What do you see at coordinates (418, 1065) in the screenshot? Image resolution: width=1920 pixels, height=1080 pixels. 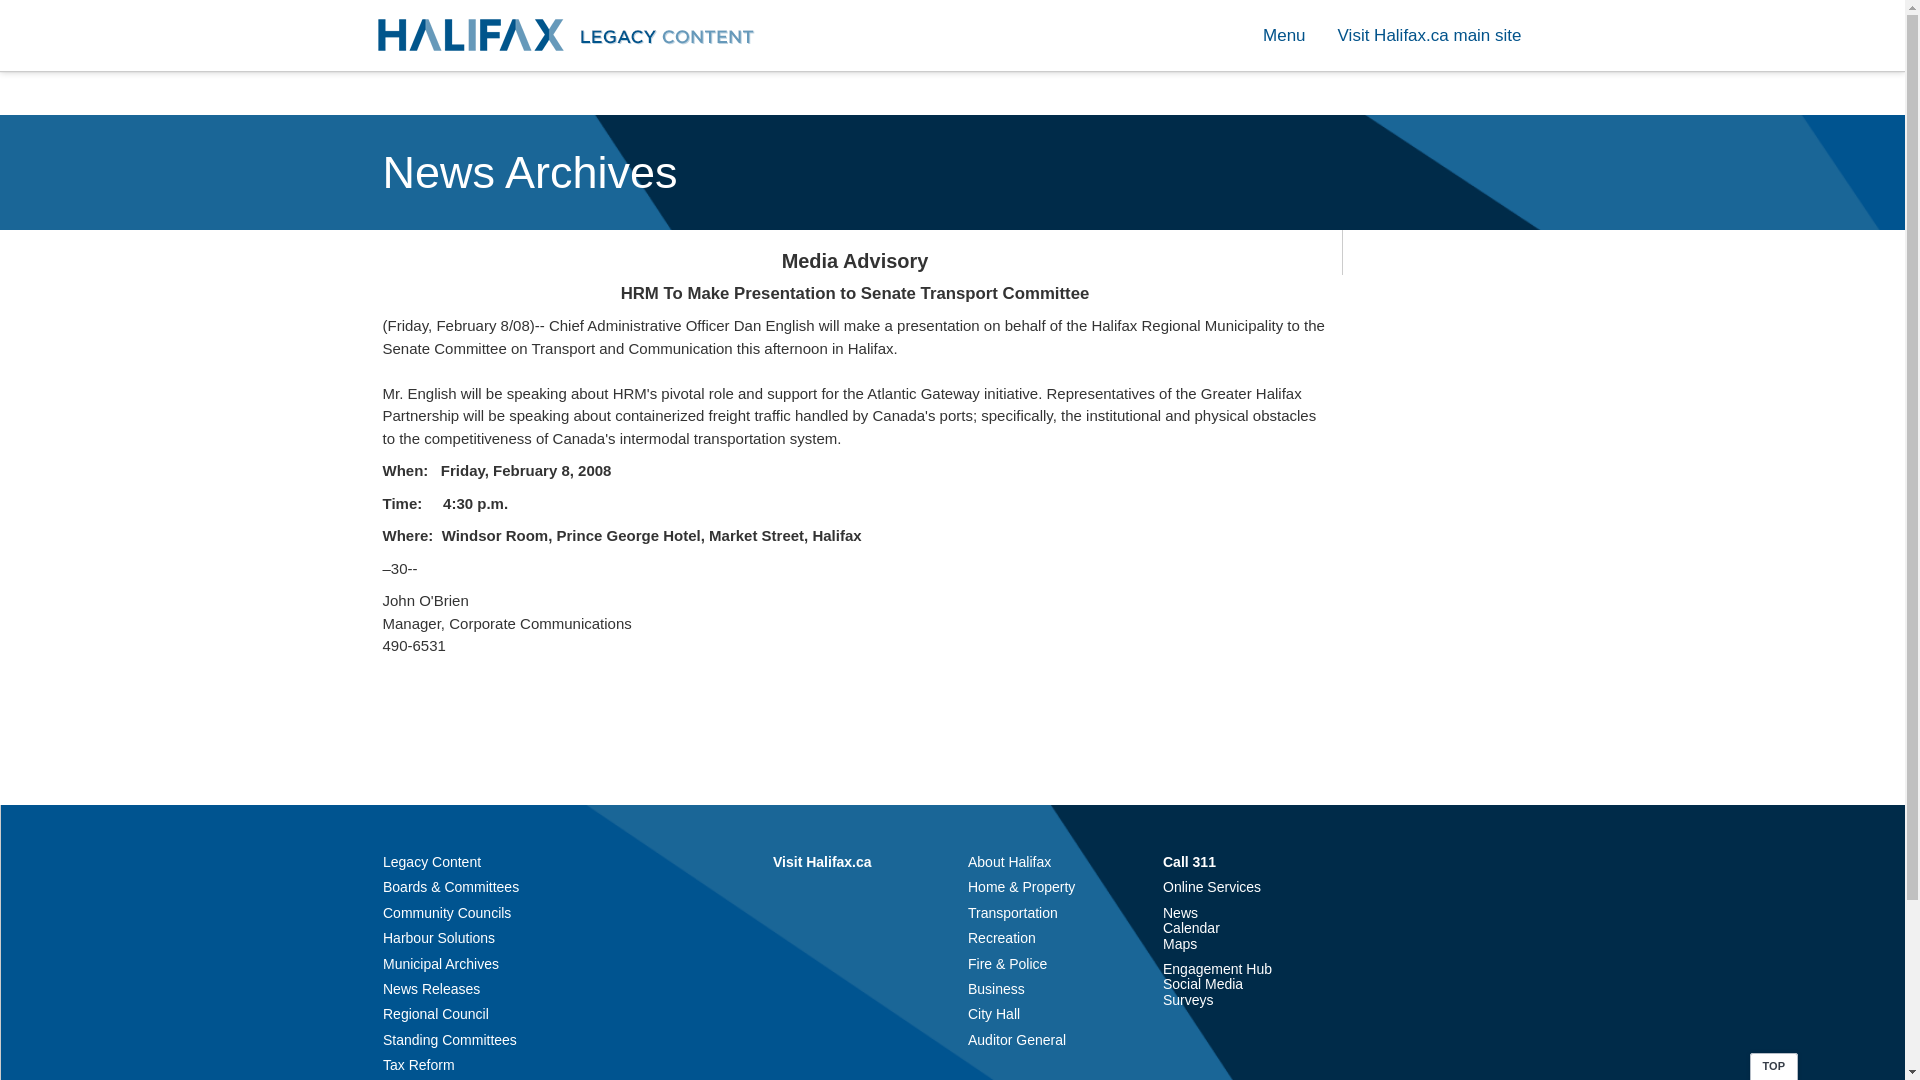 I see `Tax Reform` at bounding box center [418, 1065].